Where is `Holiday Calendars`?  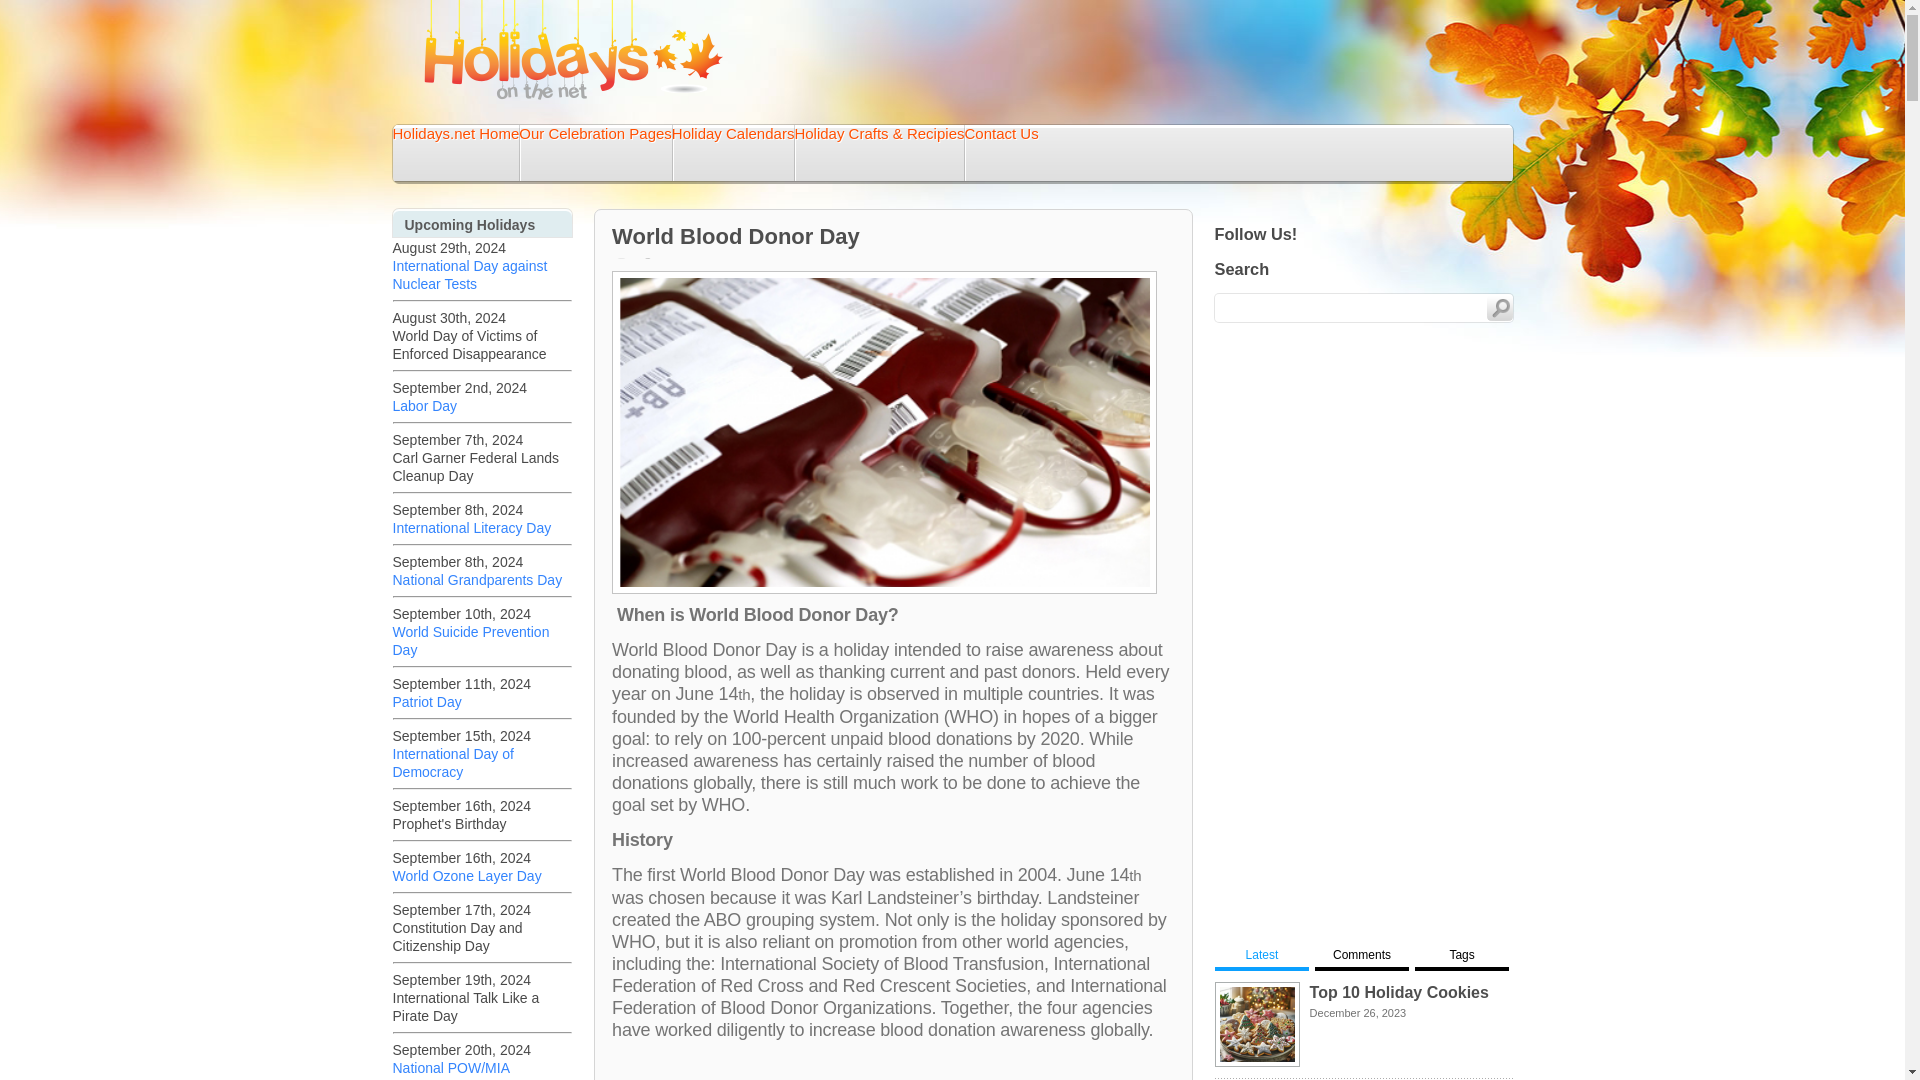 Holiday Calendars is located at coordinates (733, 134).